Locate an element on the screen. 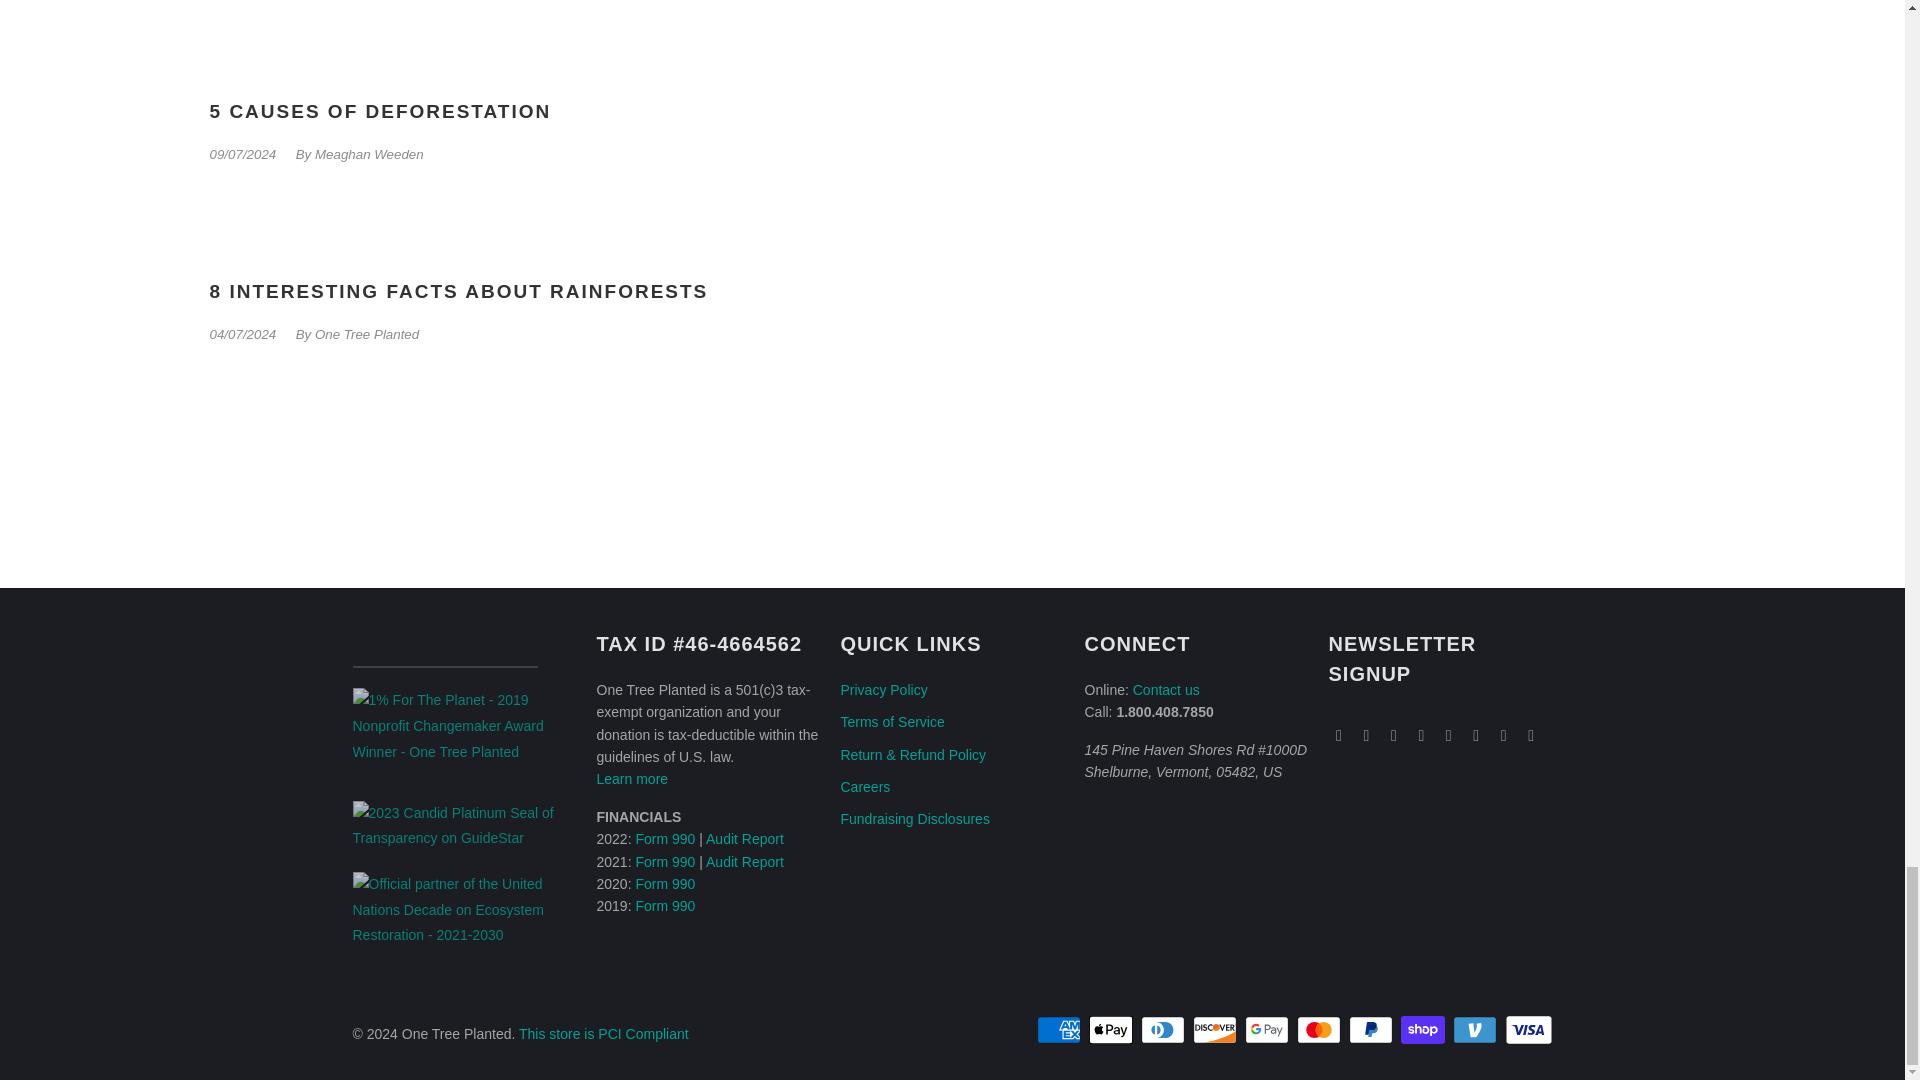  Diners Club is located at coordinates (1164, 1030).